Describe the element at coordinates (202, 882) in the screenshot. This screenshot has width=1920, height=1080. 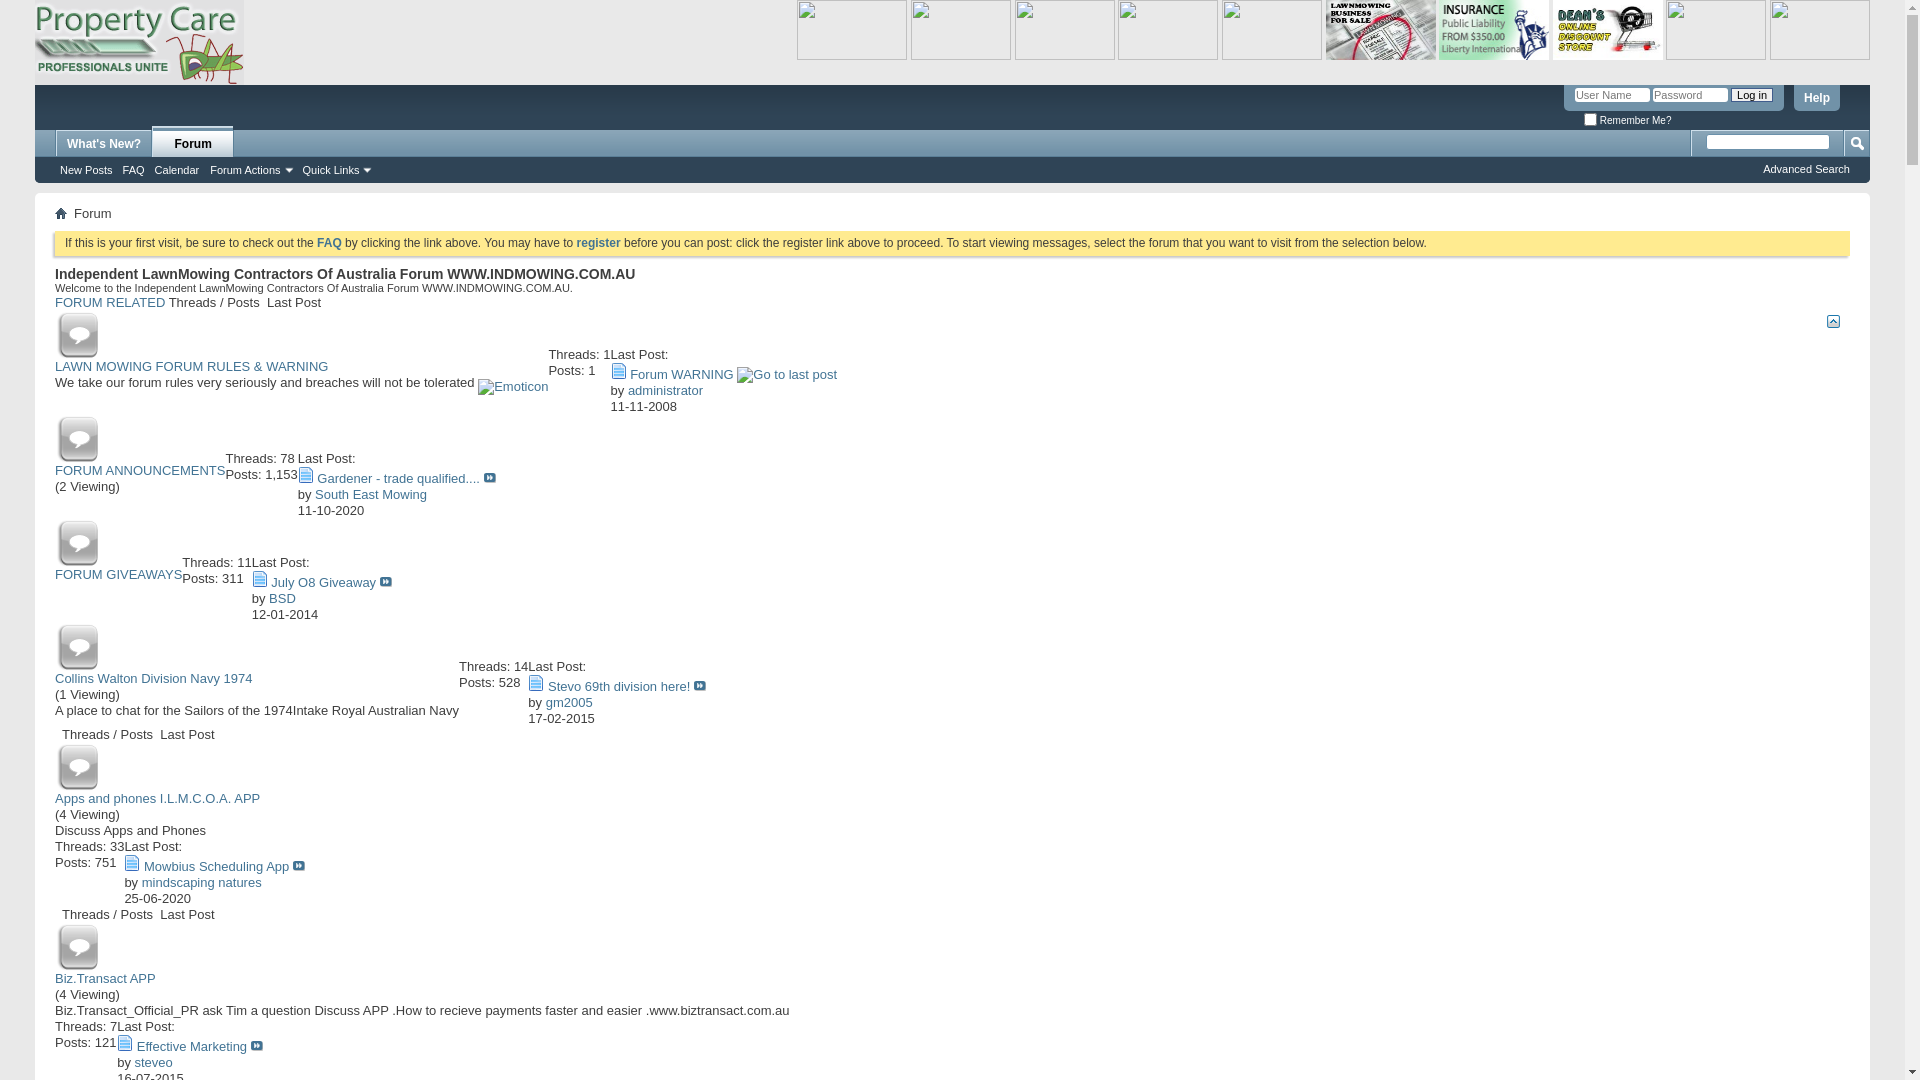
I see `mindscaping natures` at that location.